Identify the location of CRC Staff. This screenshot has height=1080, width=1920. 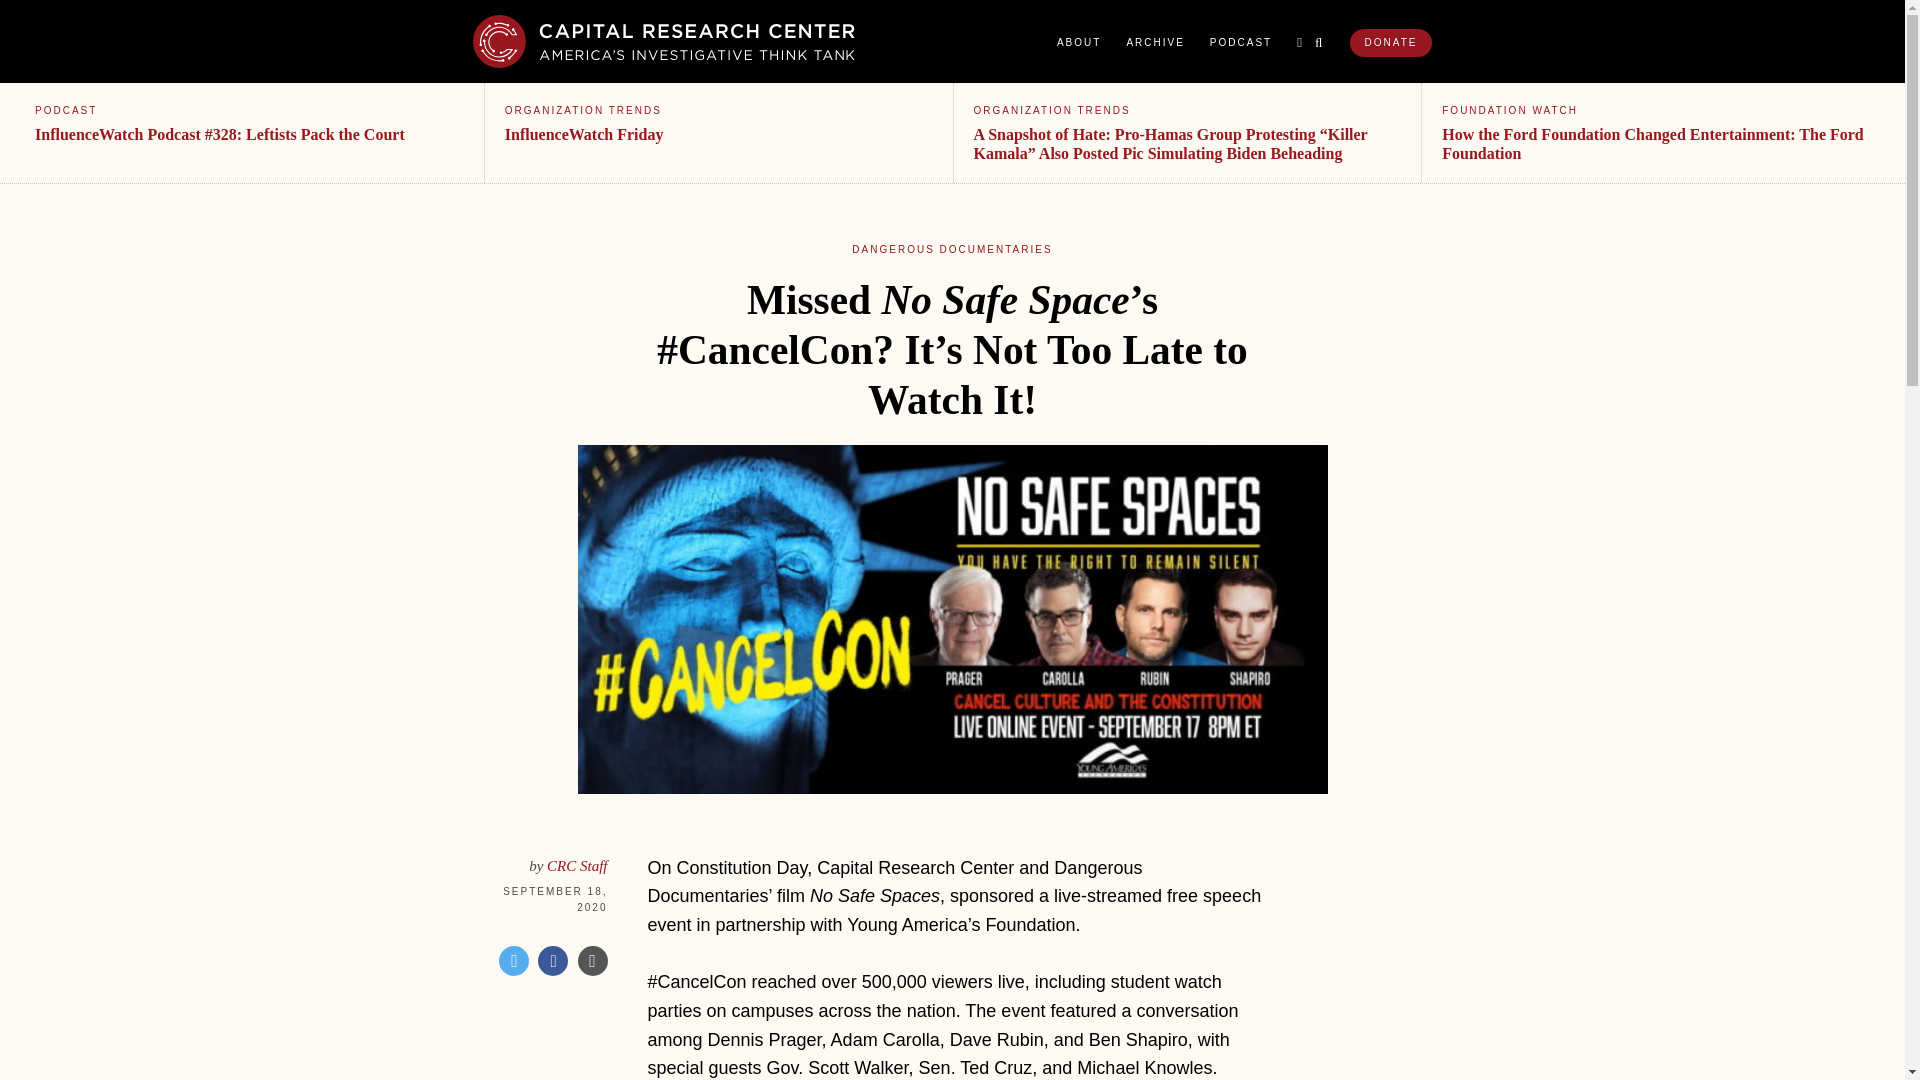
(576, 865).